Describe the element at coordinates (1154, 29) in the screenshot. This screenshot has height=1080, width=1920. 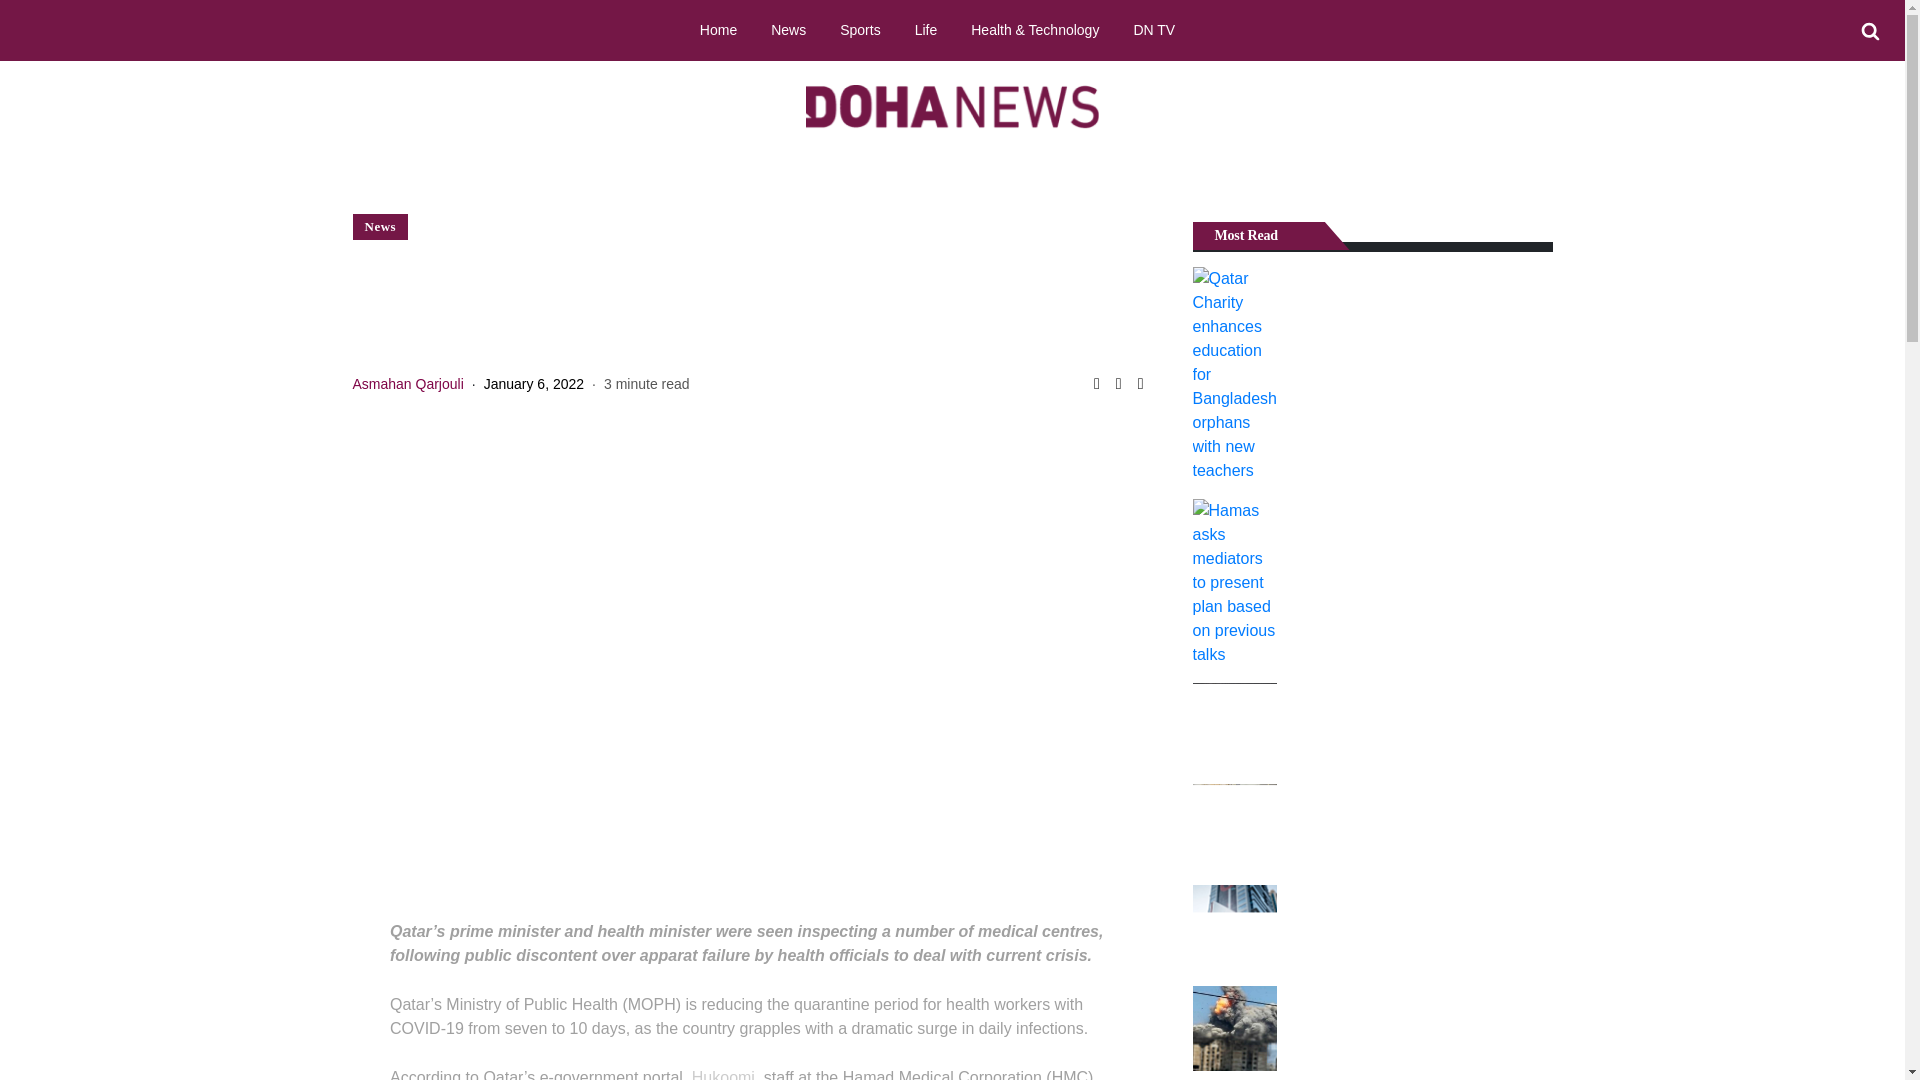
I see `DN TV` at that location.